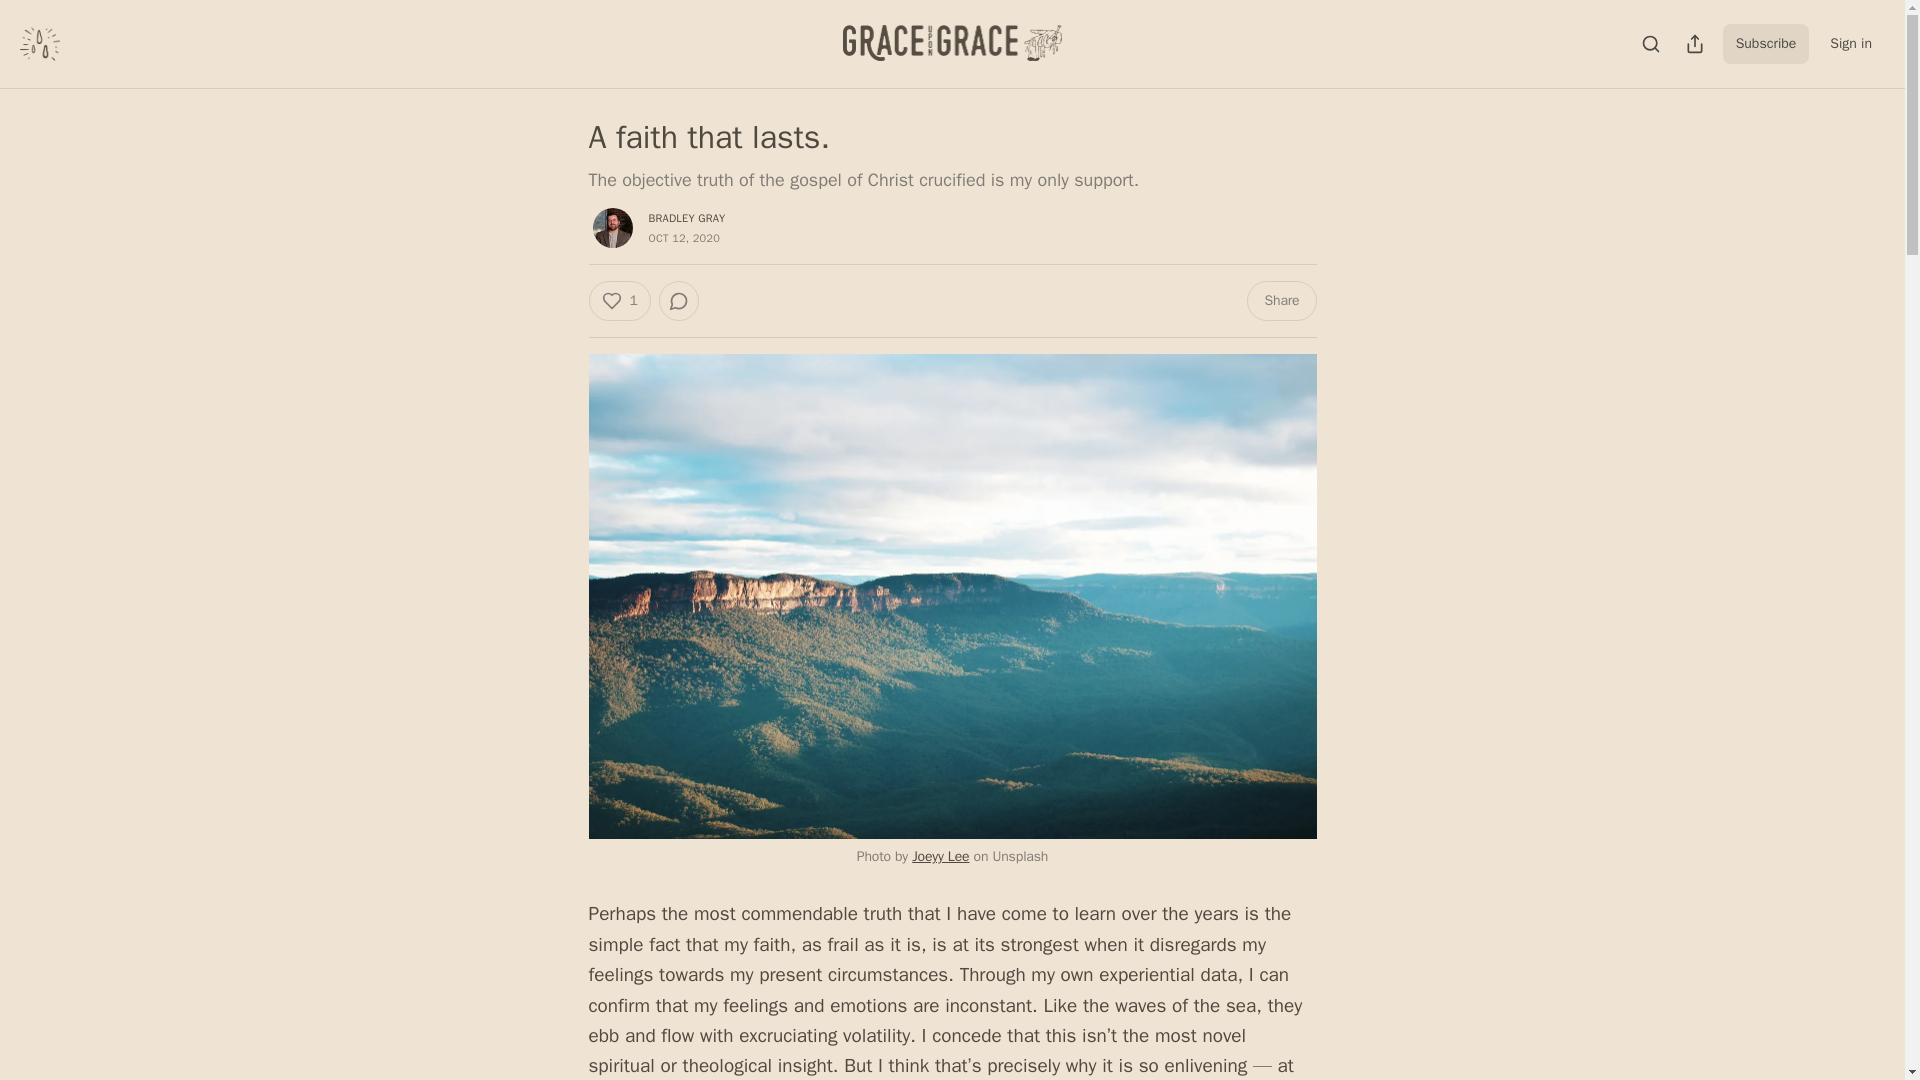 The height and width of the screenshot is (1080, 1920). Describe the element at coordinates (686, 217) in the screenshot. I see `BRADLEY GRAY` at that location.